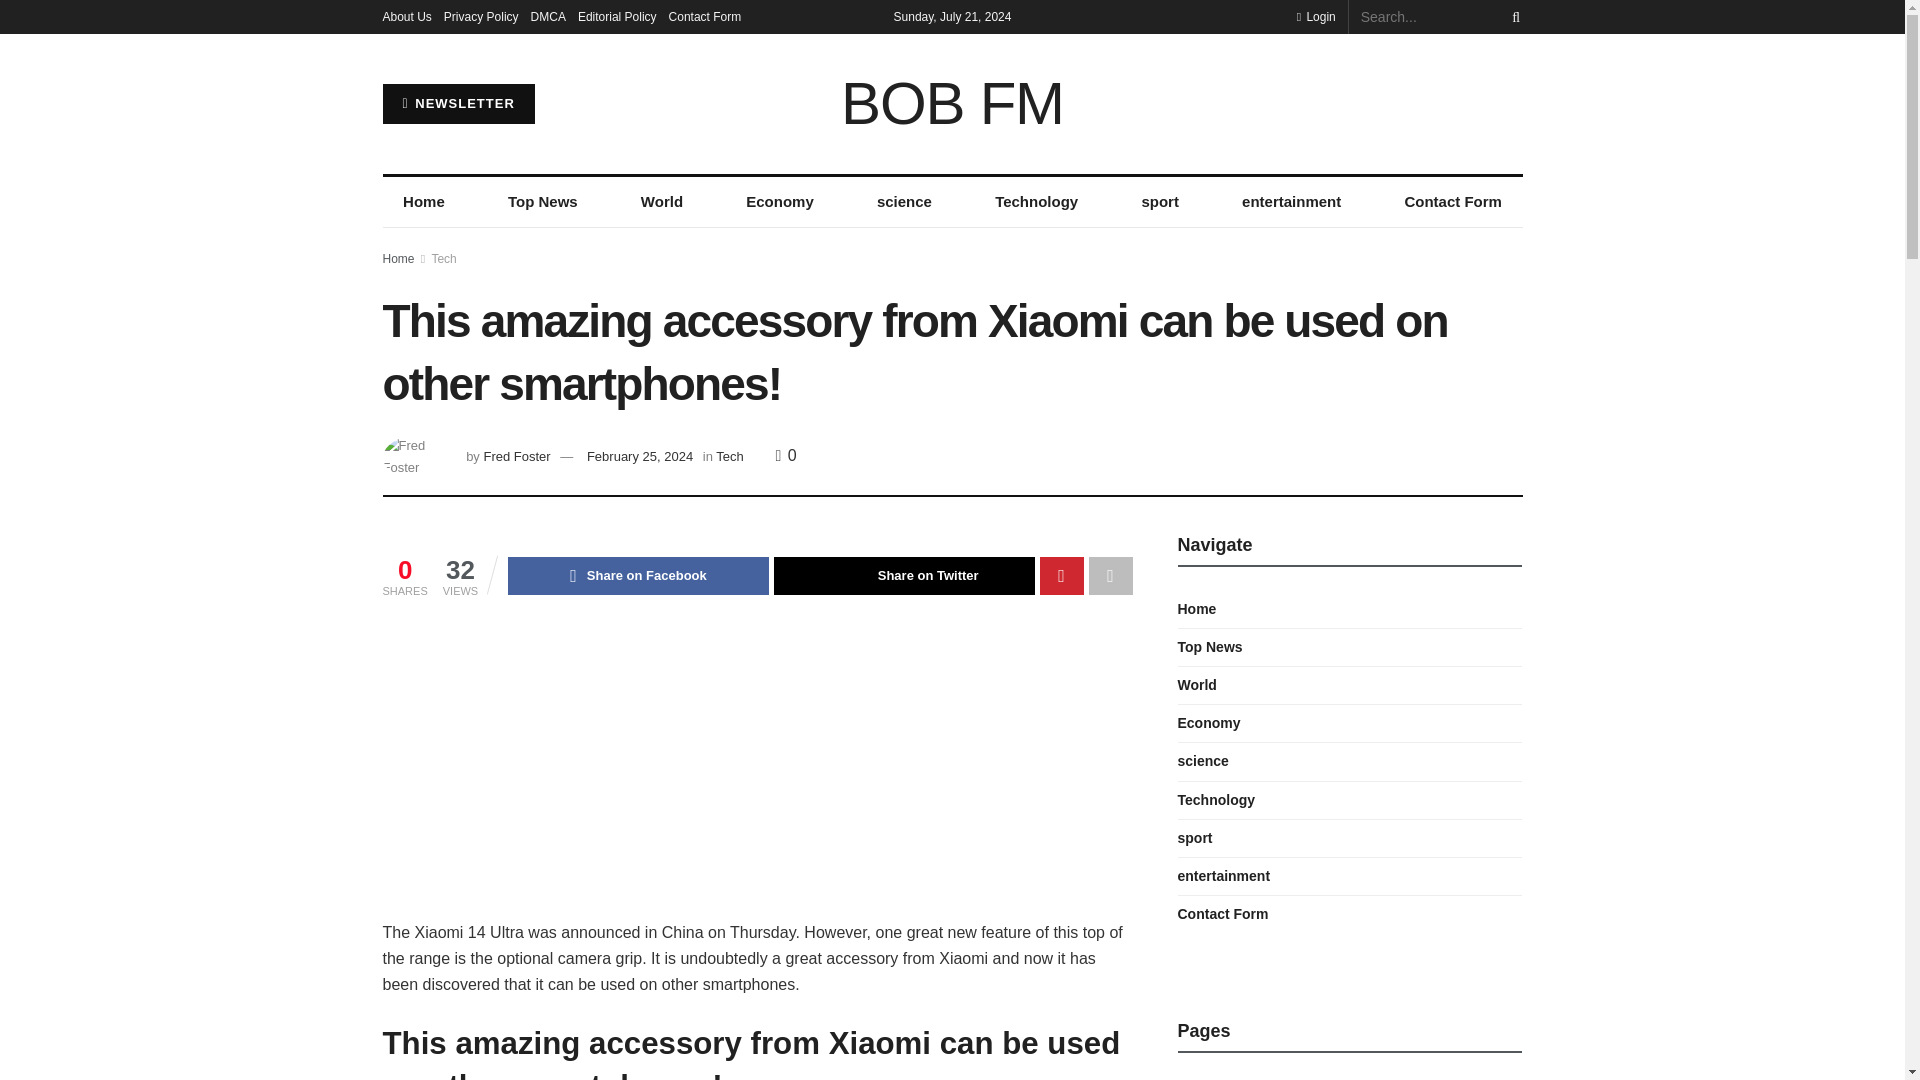 Image resolution: width=1920 pixels, height=1080 pixels. I want to click on sport, so click(1160, 202).